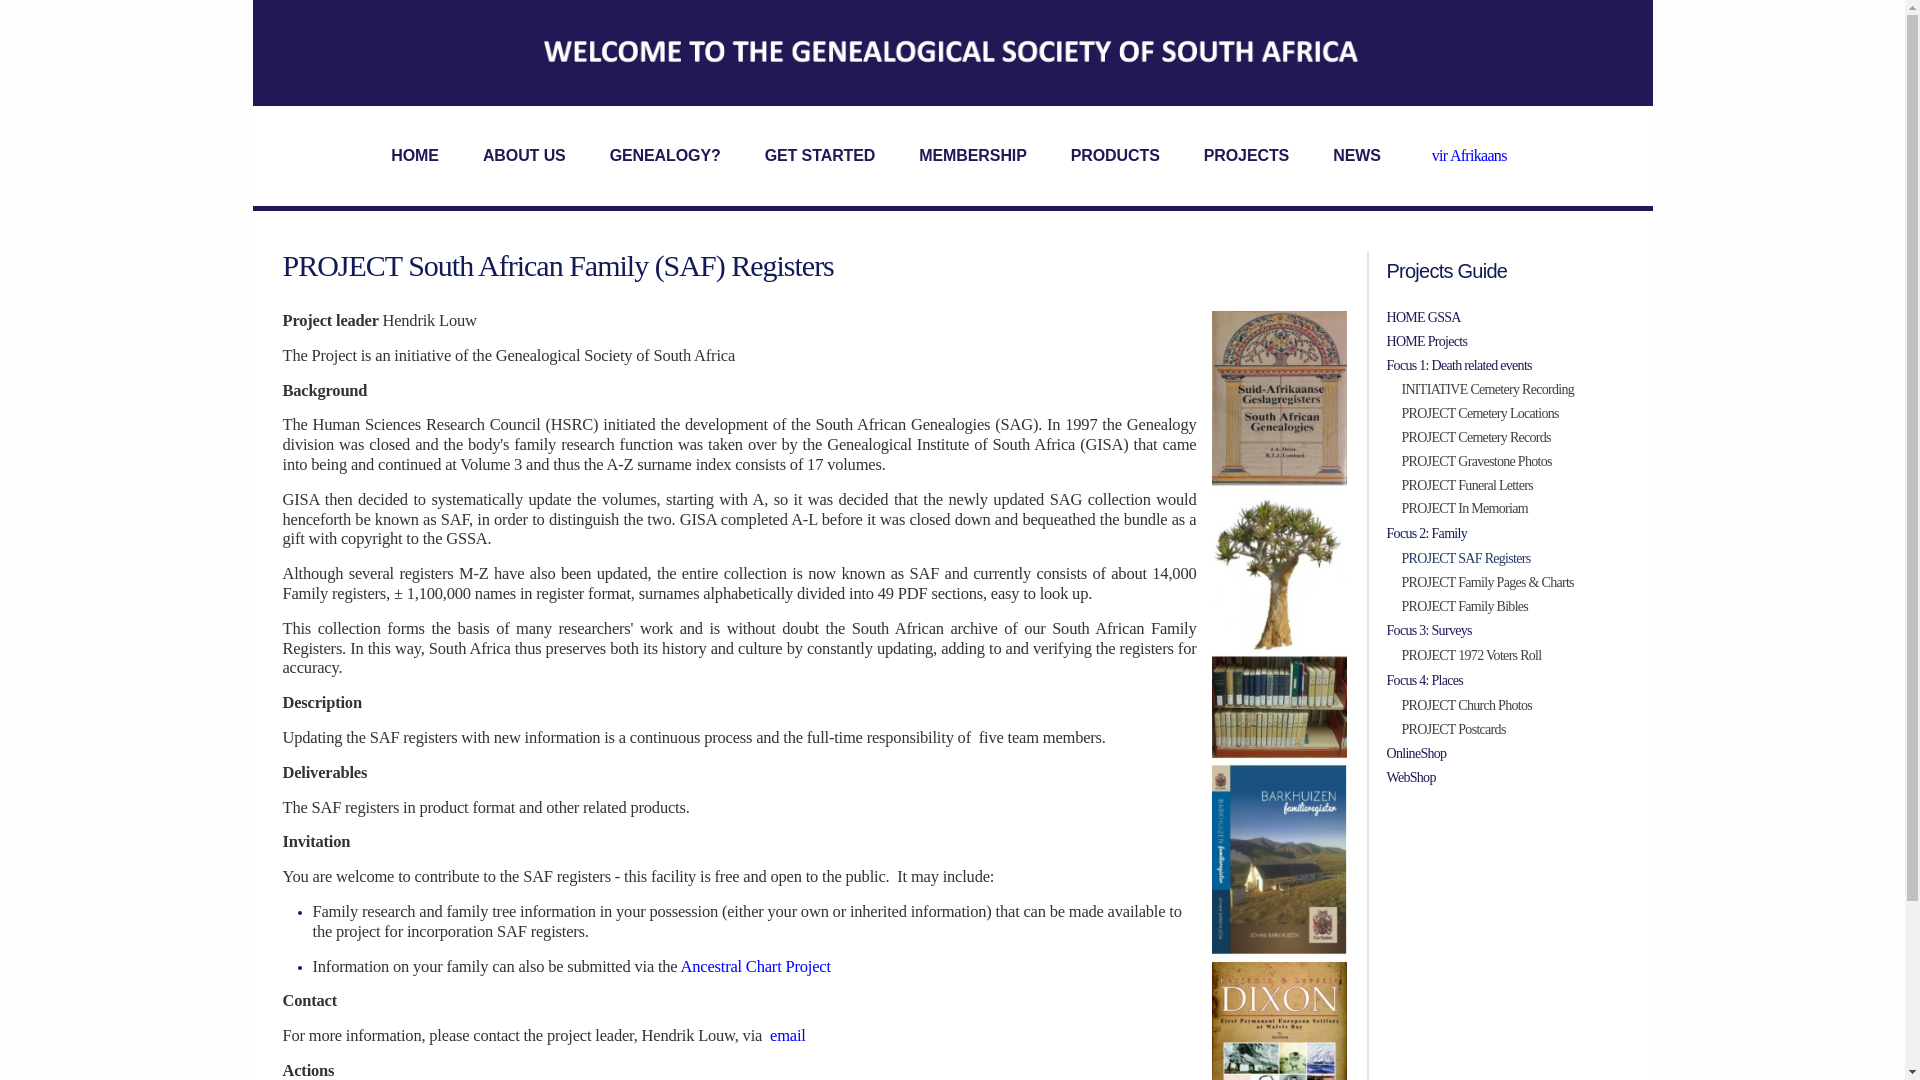 This screenshot has width=1920, height=1080. I want to click on PROJECT In Memoriam, so click(1512, 508).